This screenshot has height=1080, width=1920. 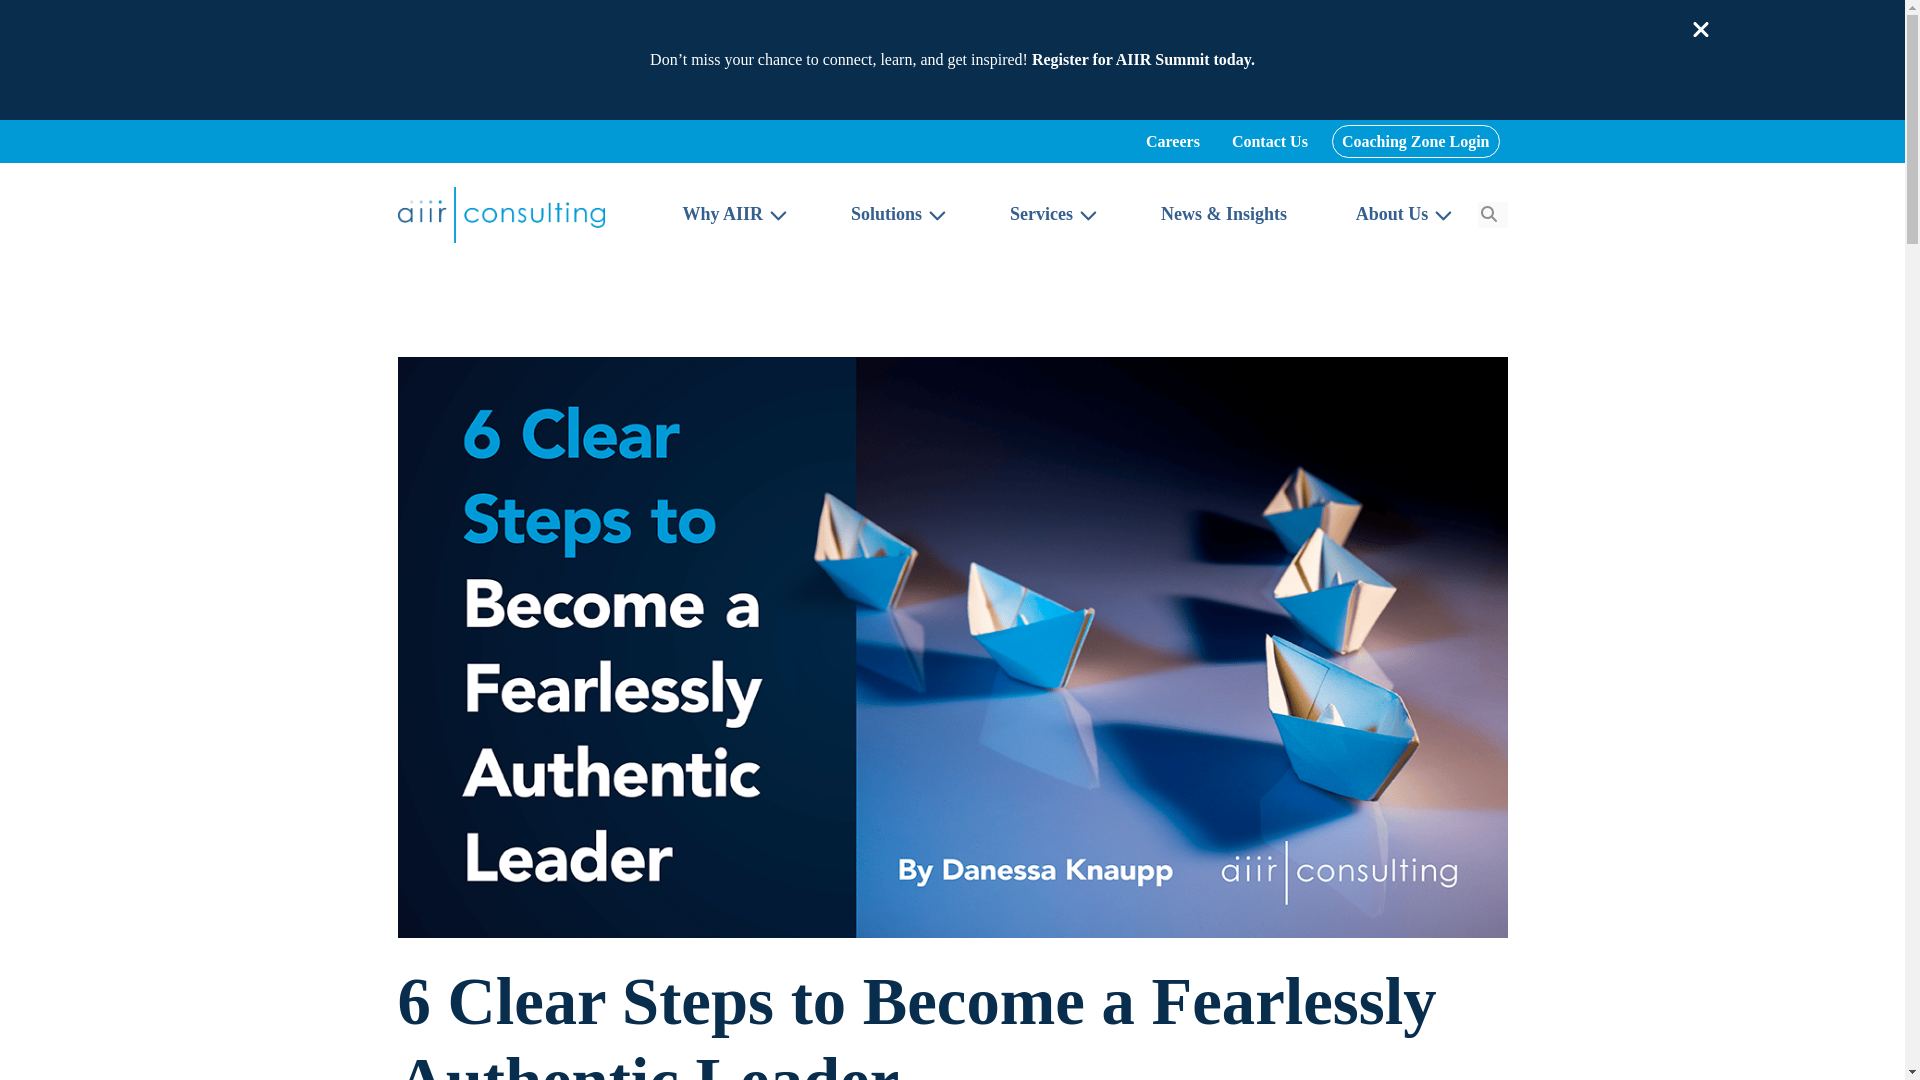 I want to click on Submit, so click(x=1488, y=214).